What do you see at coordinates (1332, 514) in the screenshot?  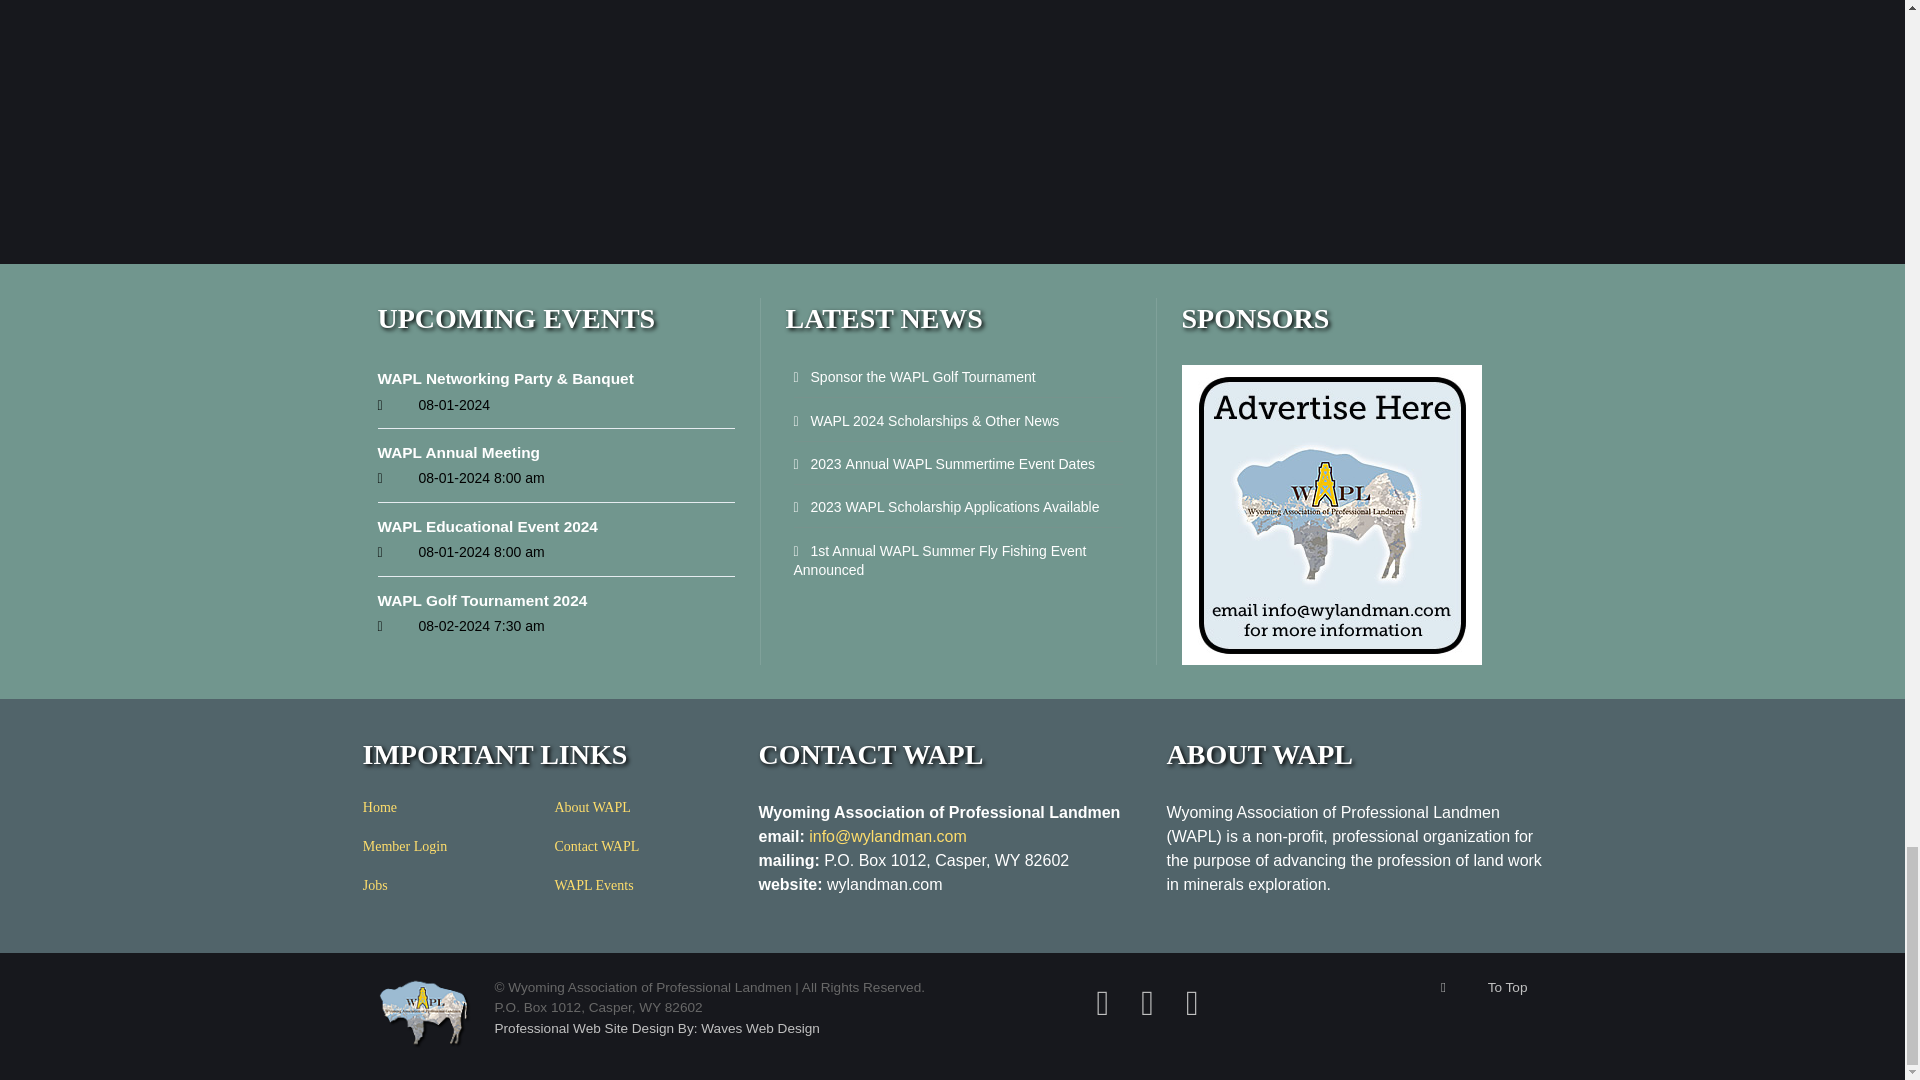 I see `Advertise Here` at bounding box center [1332, 514].